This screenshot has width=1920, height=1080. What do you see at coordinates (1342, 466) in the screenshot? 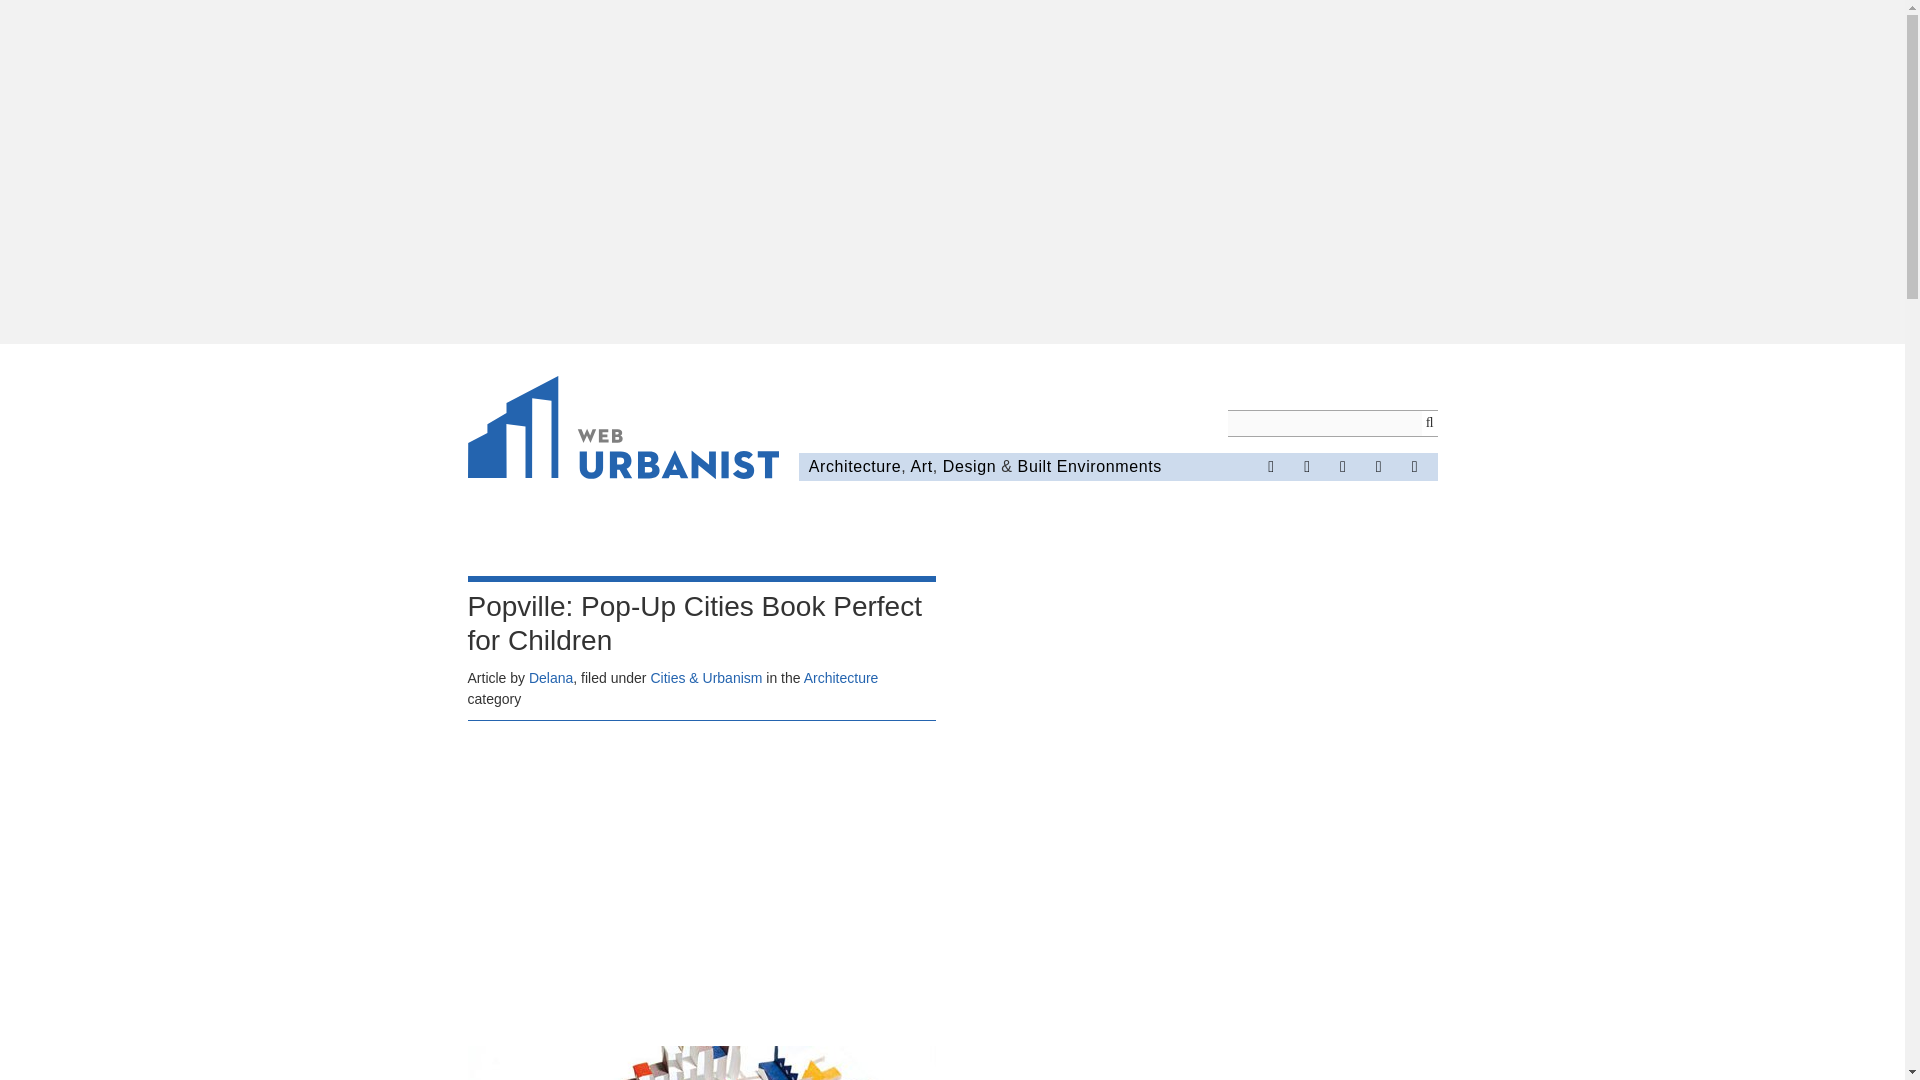
I see `Check Out Posts on Pinterest!` at bounding box center [1342, 466].